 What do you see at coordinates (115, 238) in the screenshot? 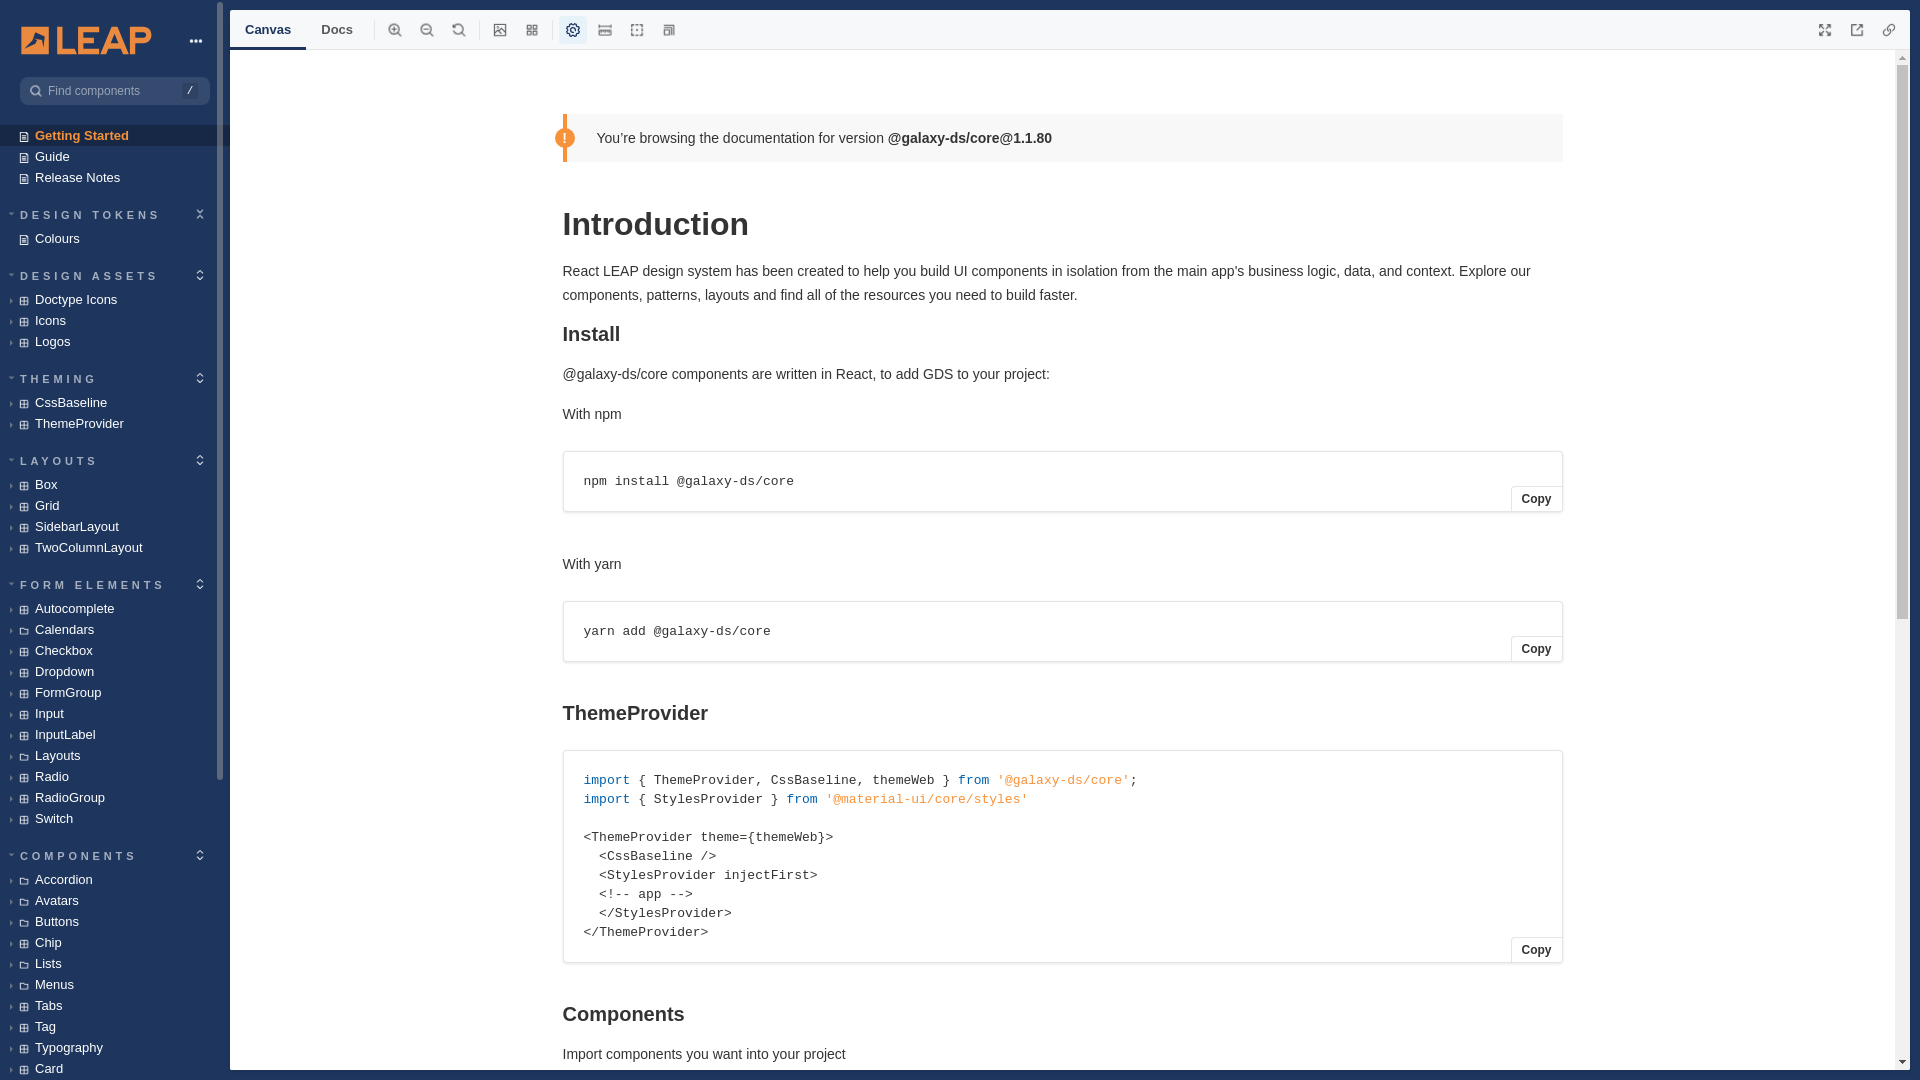
I see `Colours` at bounding box center [115, 238].